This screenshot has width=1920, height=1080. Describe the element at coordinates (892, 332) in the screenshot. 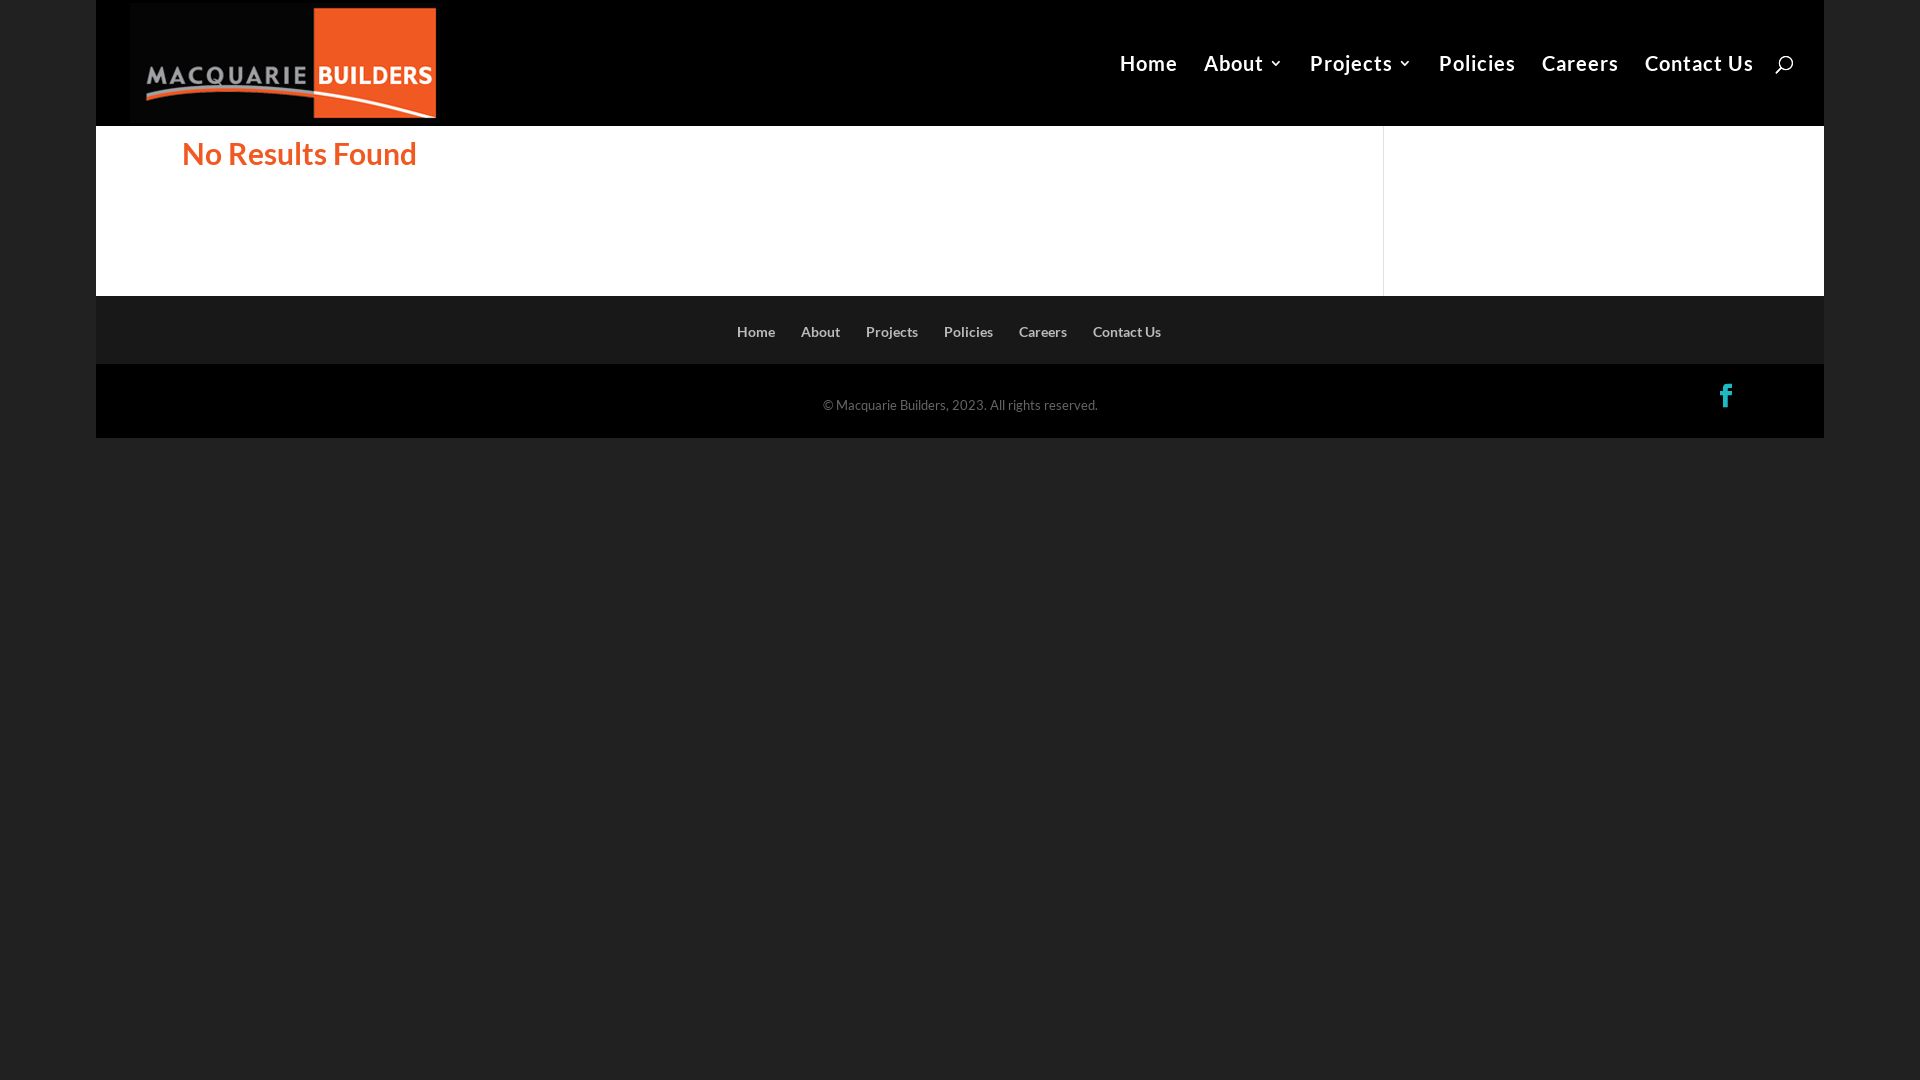

I see `Projects` at that location.